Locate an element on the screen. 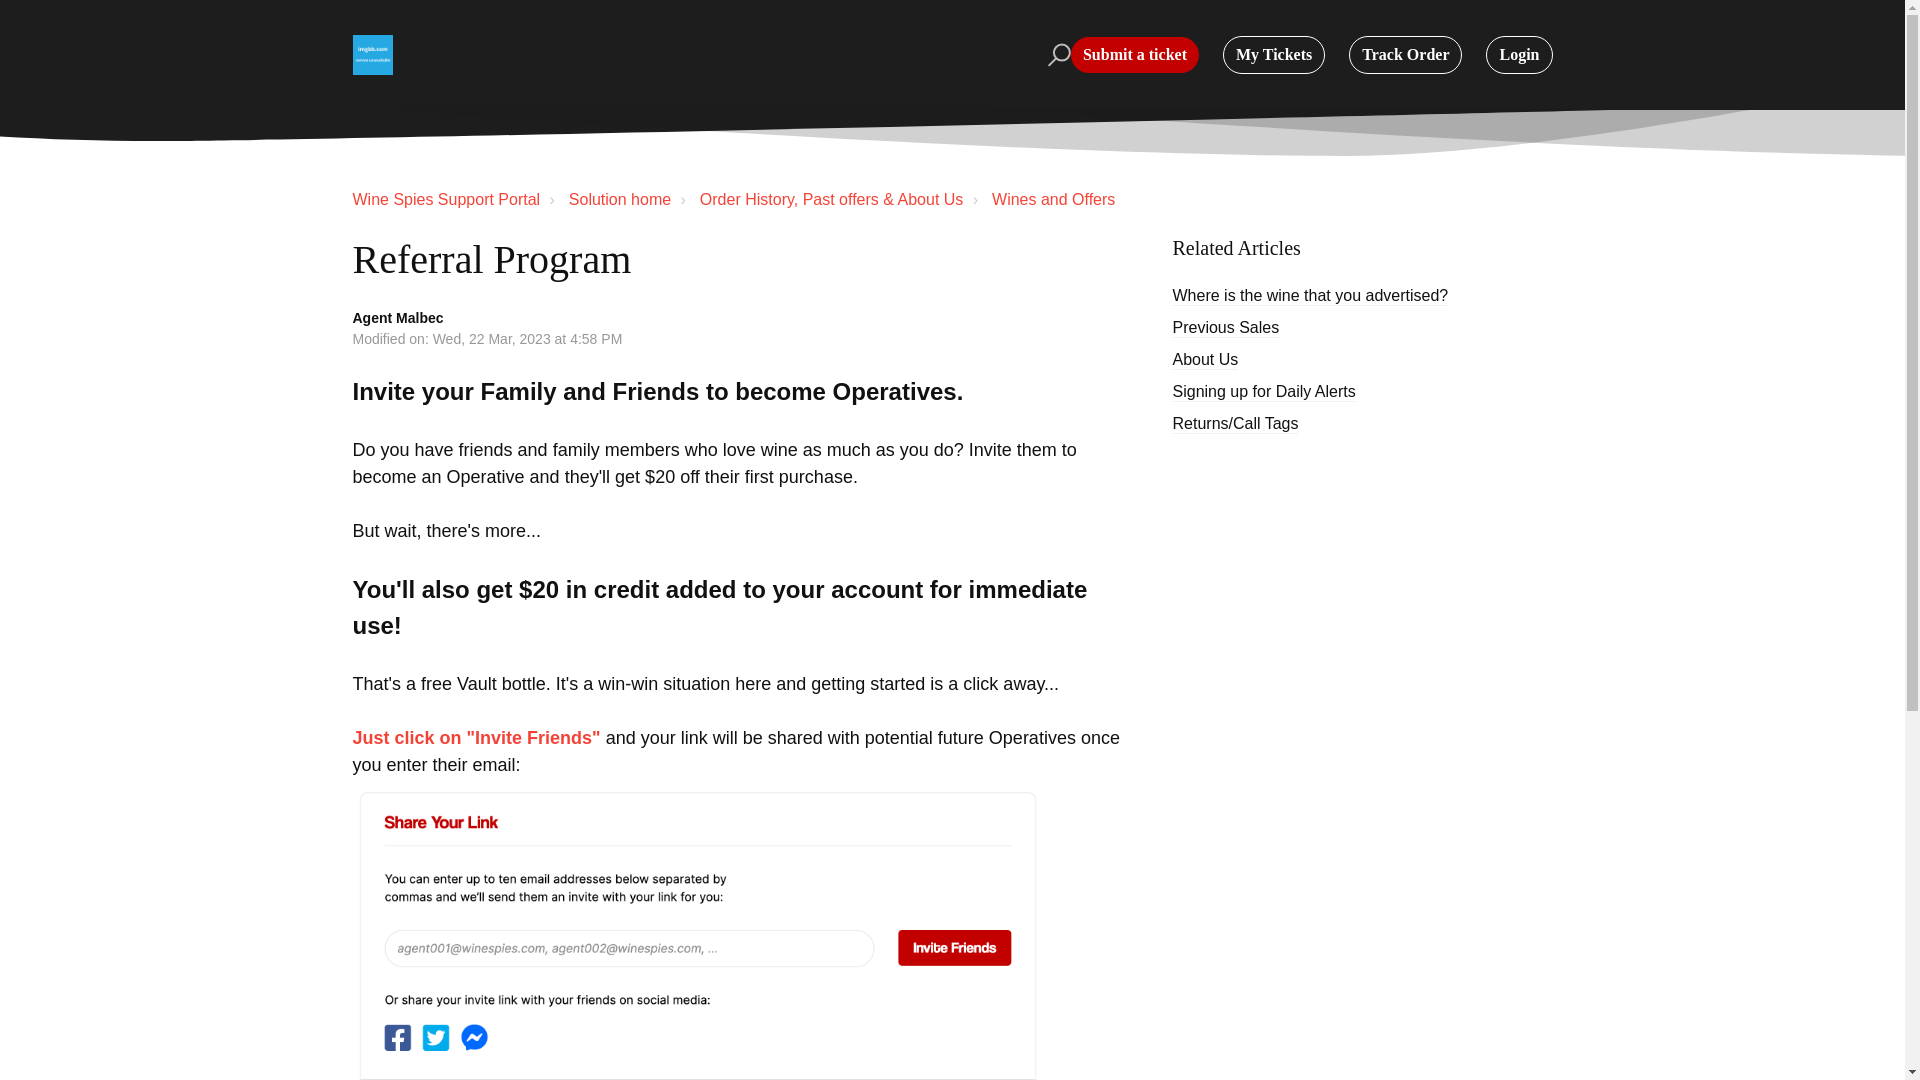 This screenshot has width=1920, height=1080. Wines and Offers is located at coordinates (1041, 199).